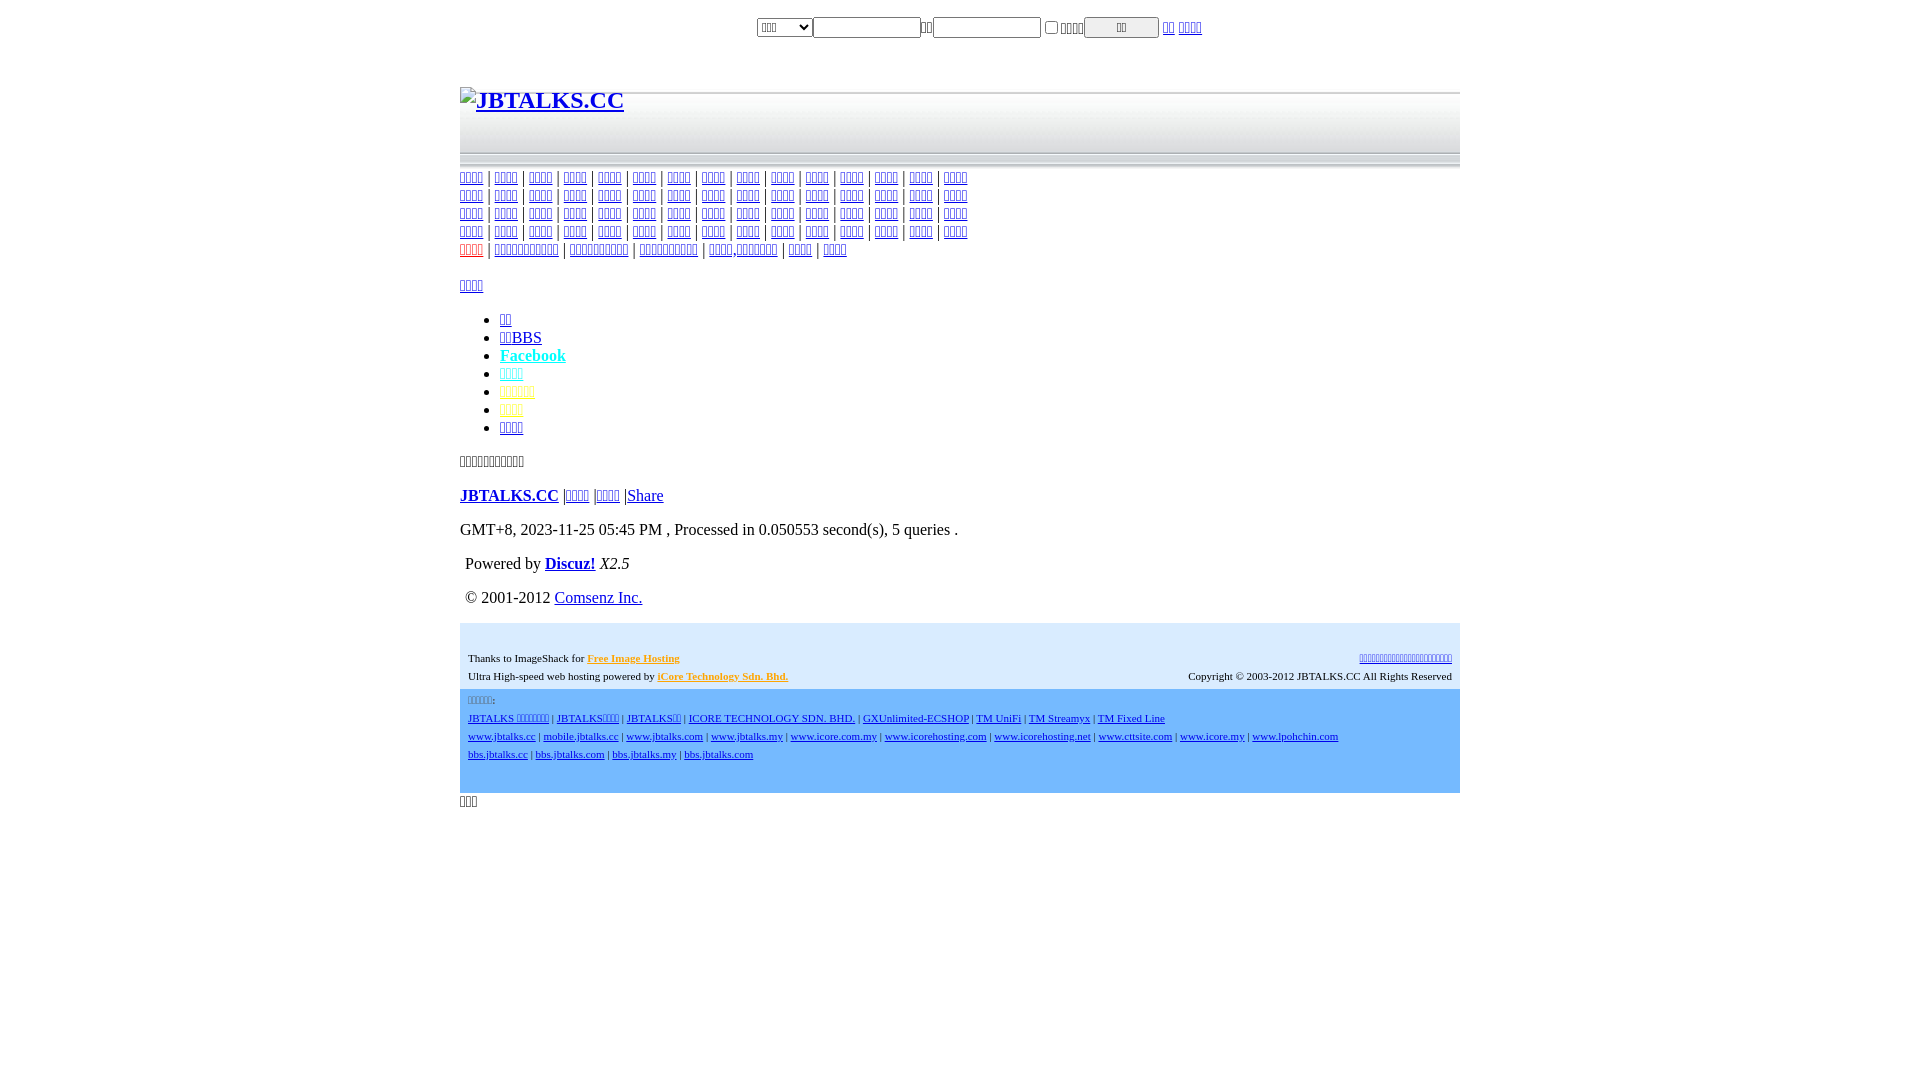 This screenshot has height=1080, width=1920. What do you see at coordinates (1295, 736) in the screenshot?
I see `www.lpohchin.com` at bounding box center [1295, 736].